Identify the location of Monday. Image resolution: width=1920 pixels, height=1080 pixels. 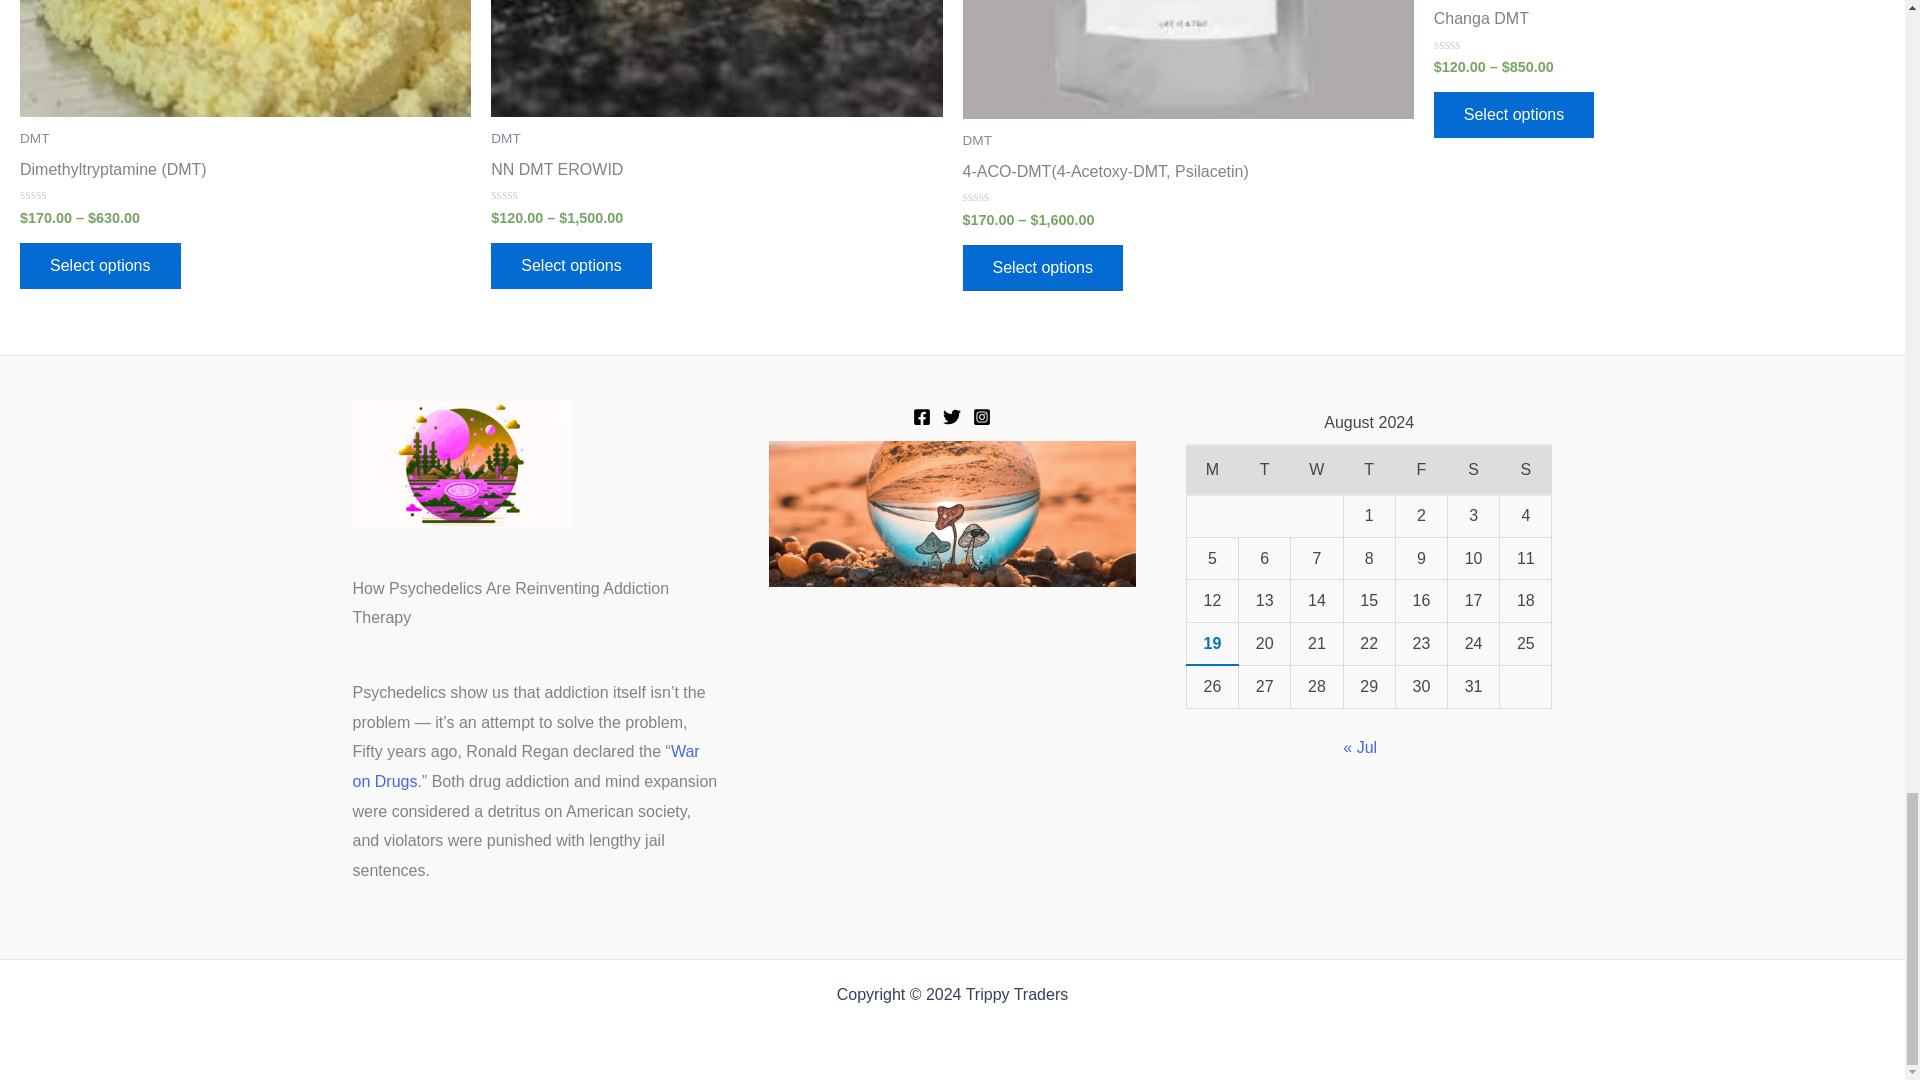
(1212, 469).